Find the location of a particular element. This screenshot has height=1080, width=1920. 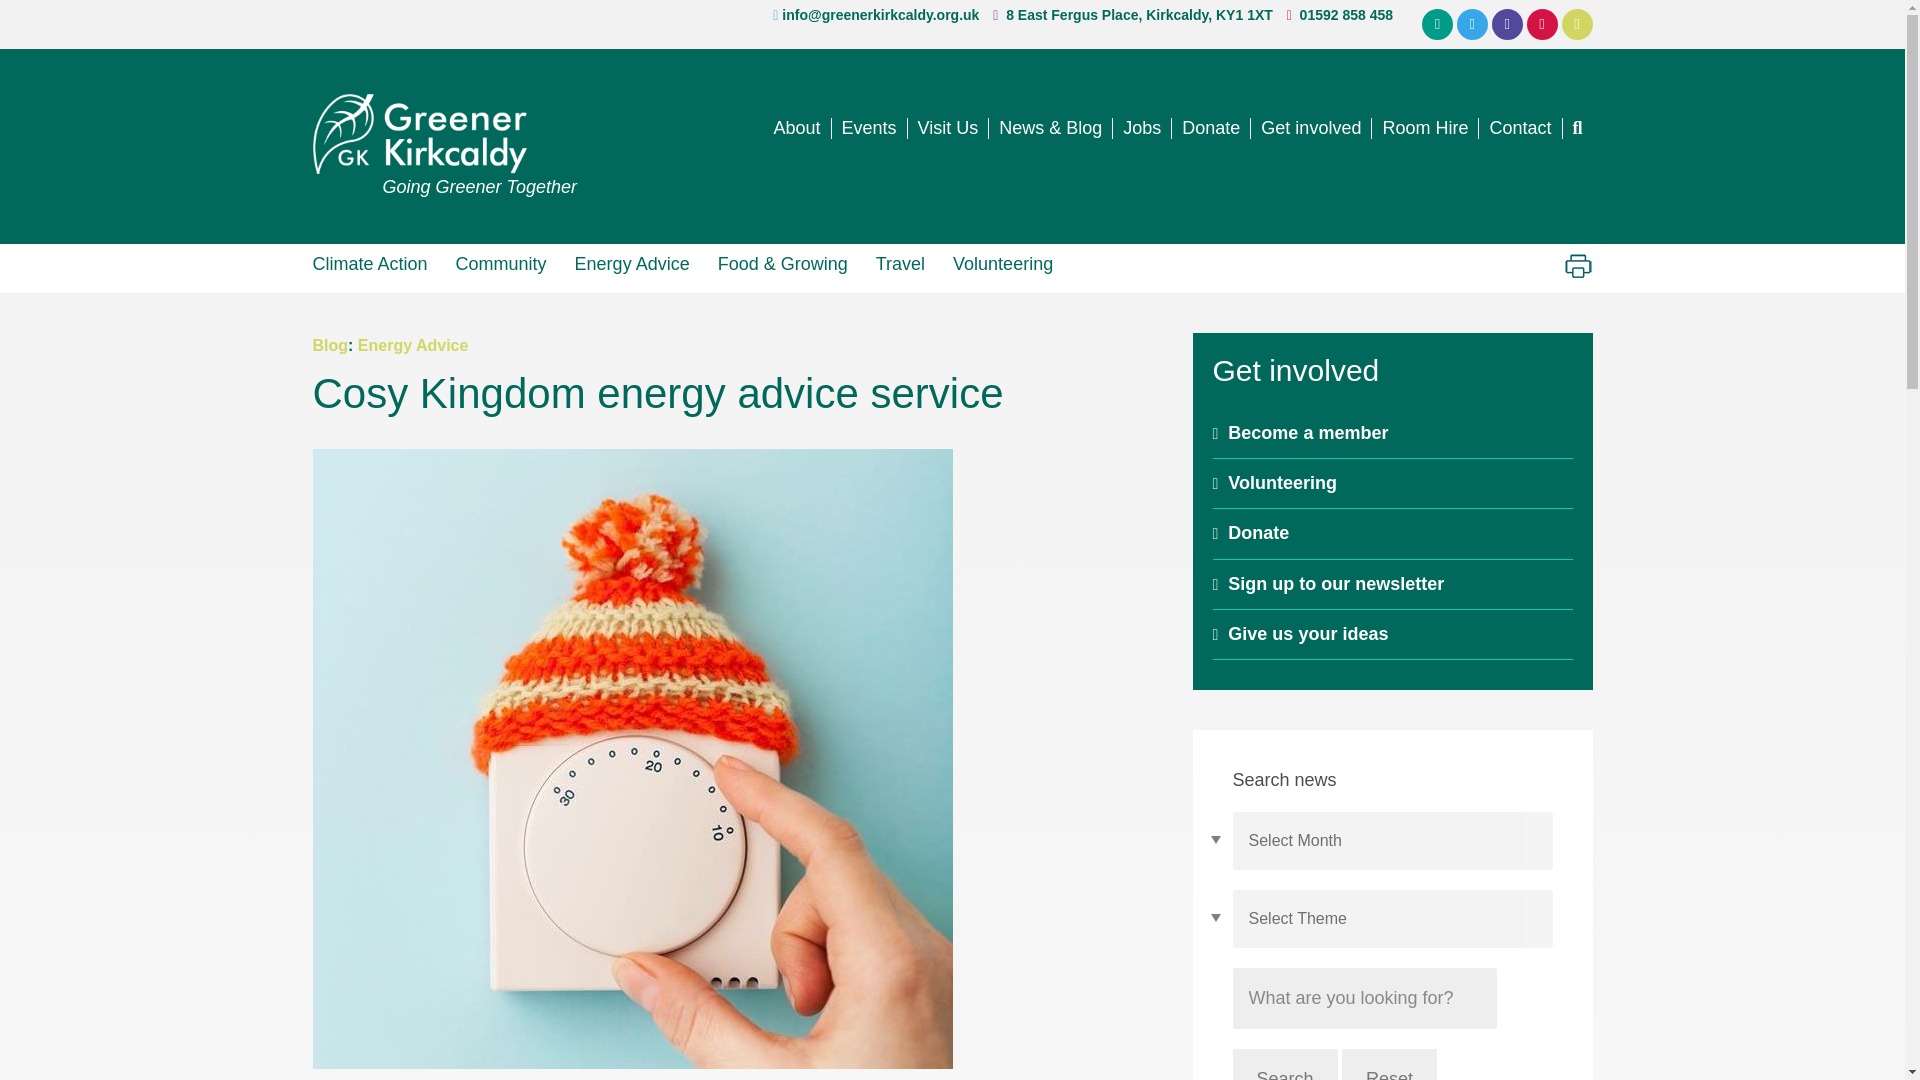

Instagram is located at coordinates (1542, 24).